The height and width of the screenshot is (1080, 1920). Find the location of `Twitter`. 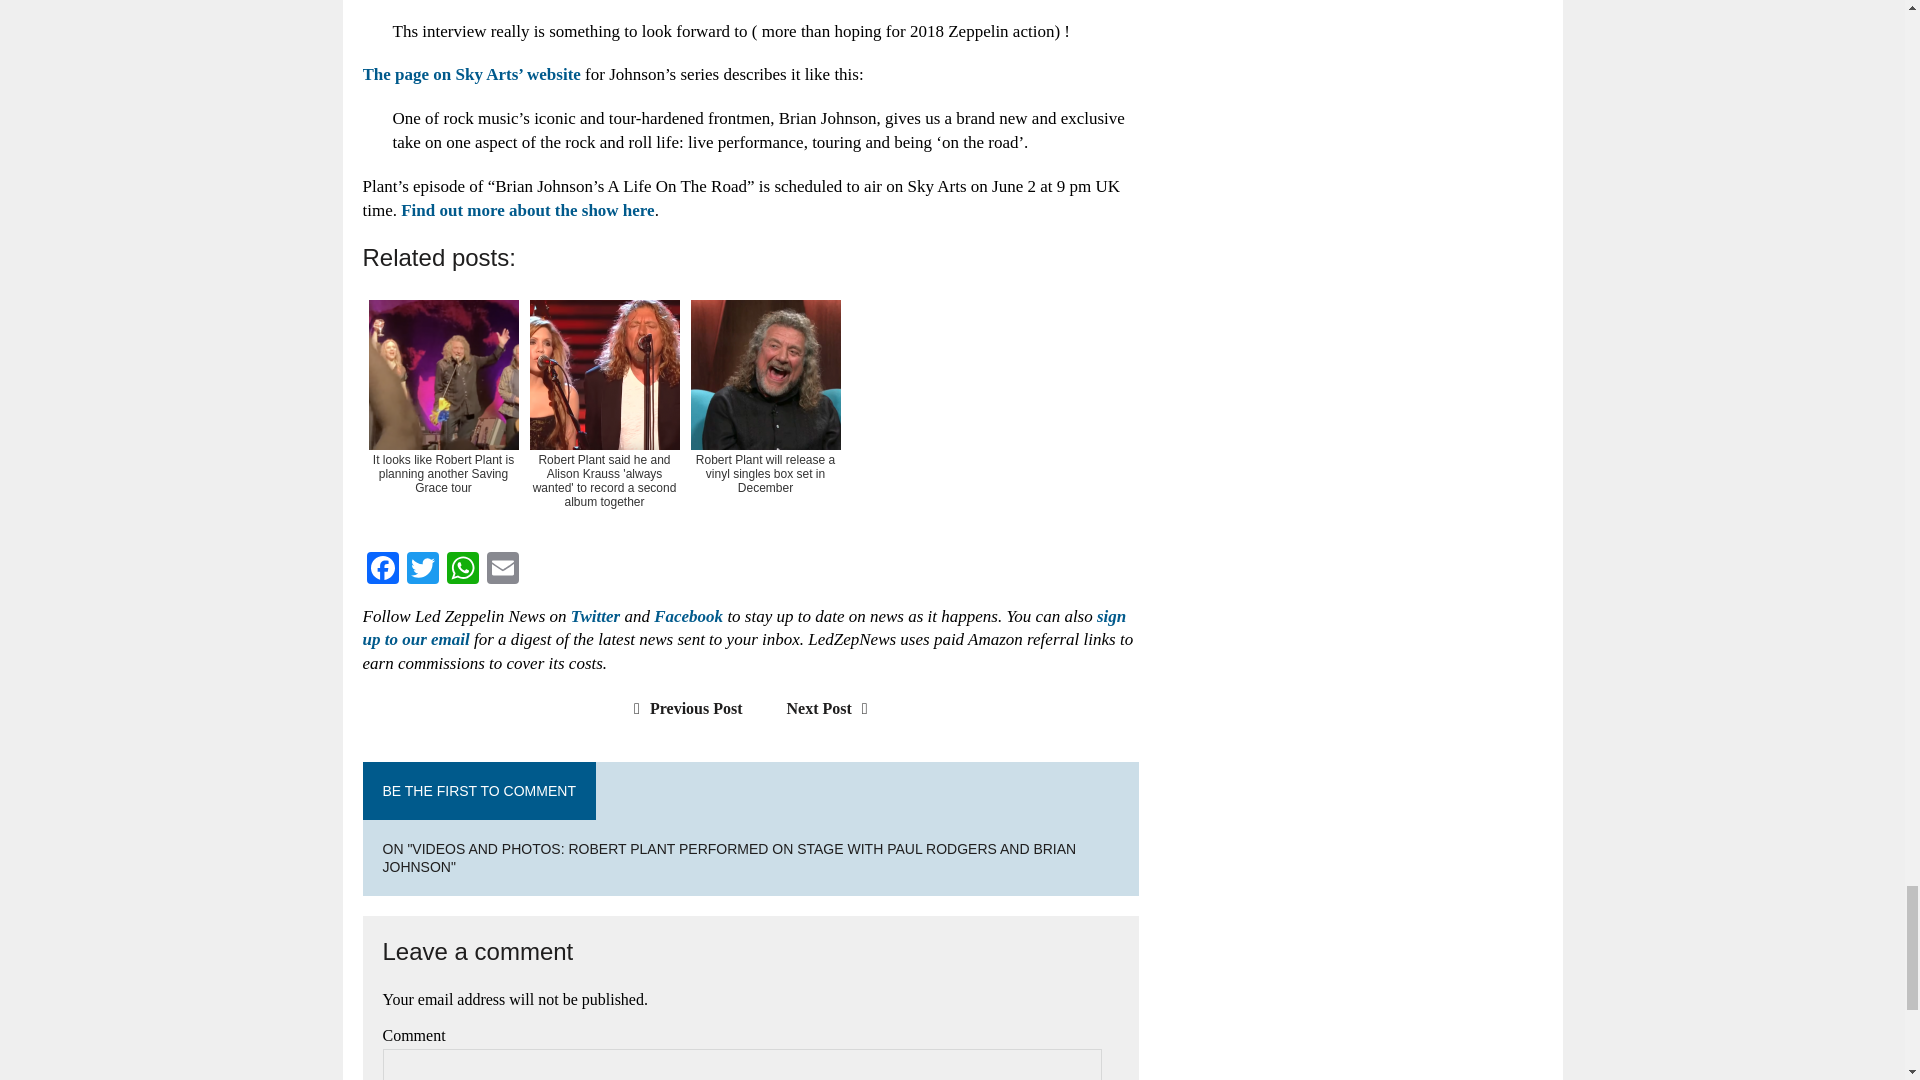

Twitter is located at coordinates (421, 570).